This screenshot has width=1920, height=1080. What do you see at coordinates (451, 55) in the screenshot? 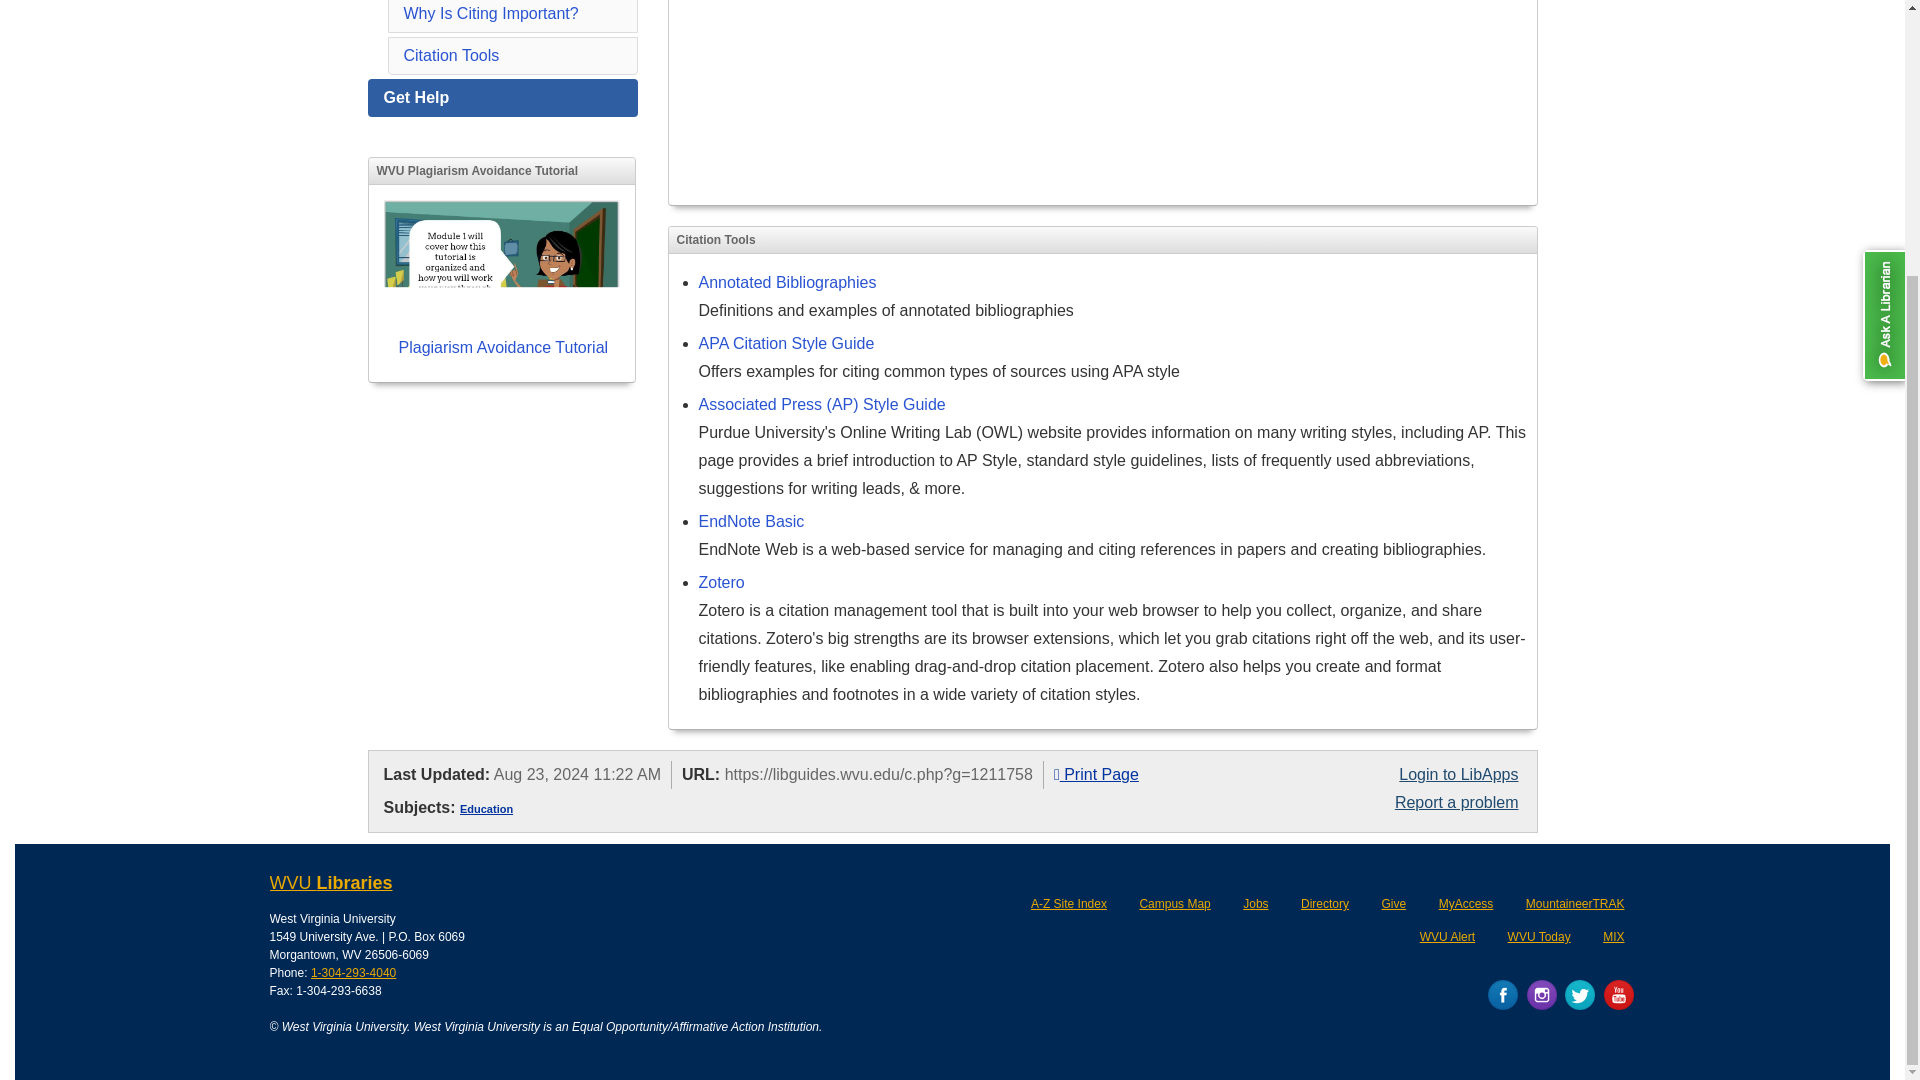
I see `Citation Tools` at bounding box center [451, 55].